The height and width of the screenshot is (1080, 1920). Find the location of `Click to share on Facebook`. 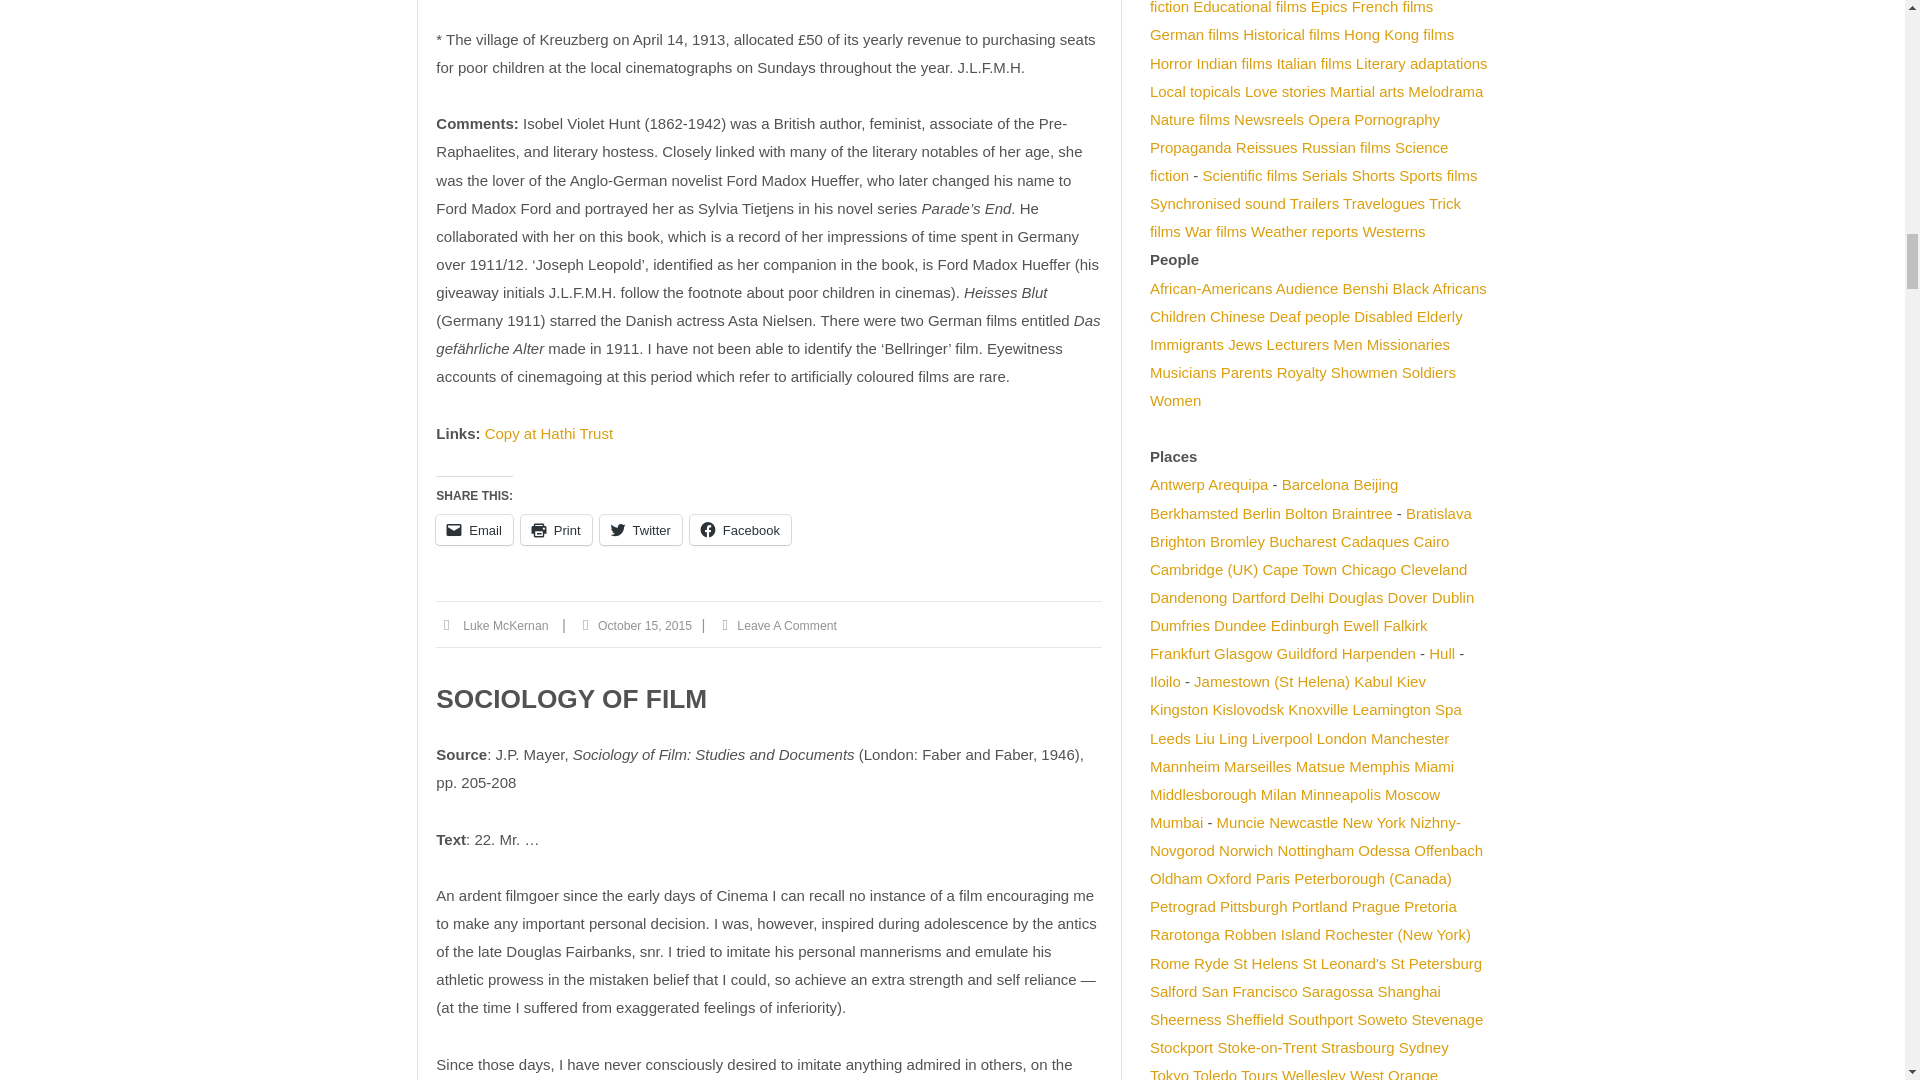

Click to share on Facebook is located at coordinates (740, 530).